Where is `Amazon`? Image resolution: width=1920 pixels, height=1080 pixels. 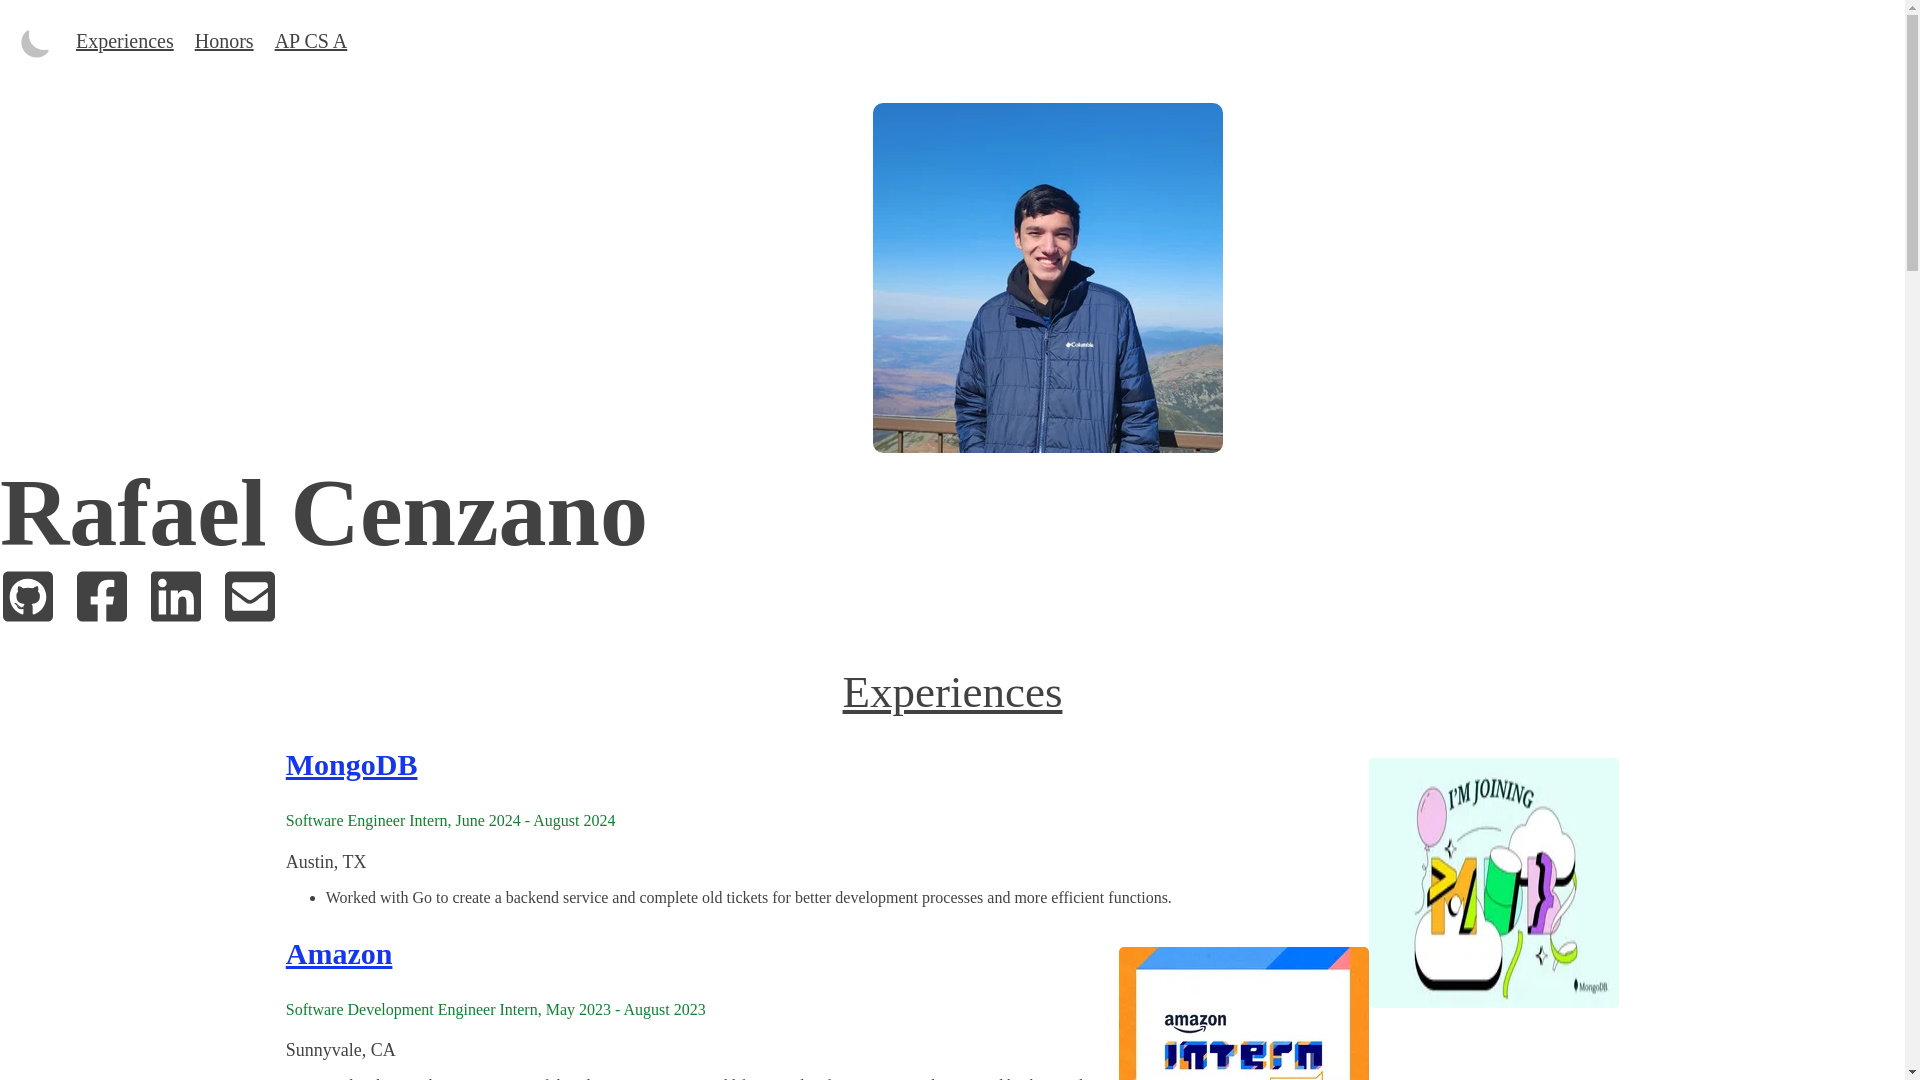 Amazon is located at coordinates (340, 953).